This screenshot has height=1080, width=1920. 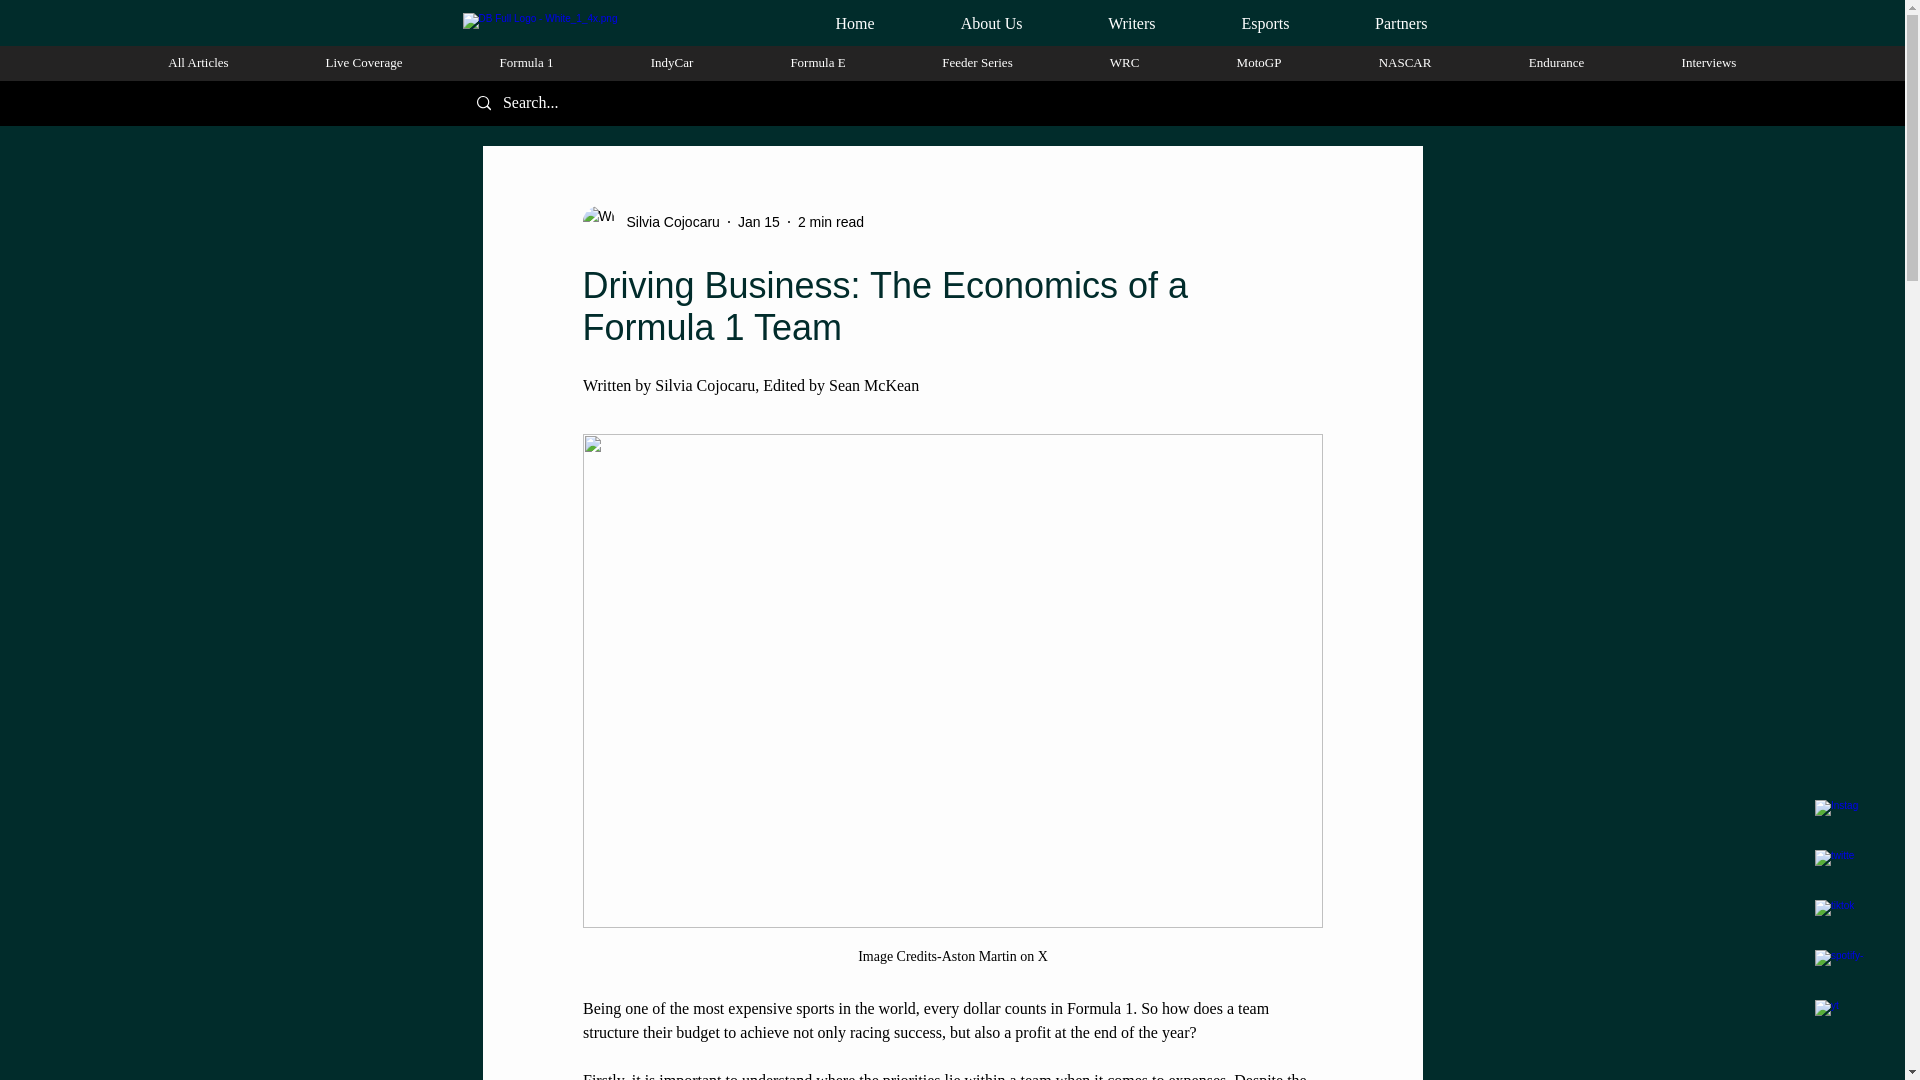 What do you see at coordinates (364, 62) in the screenshot?
I see `Live Coverage` at bounding box center [364, 62].